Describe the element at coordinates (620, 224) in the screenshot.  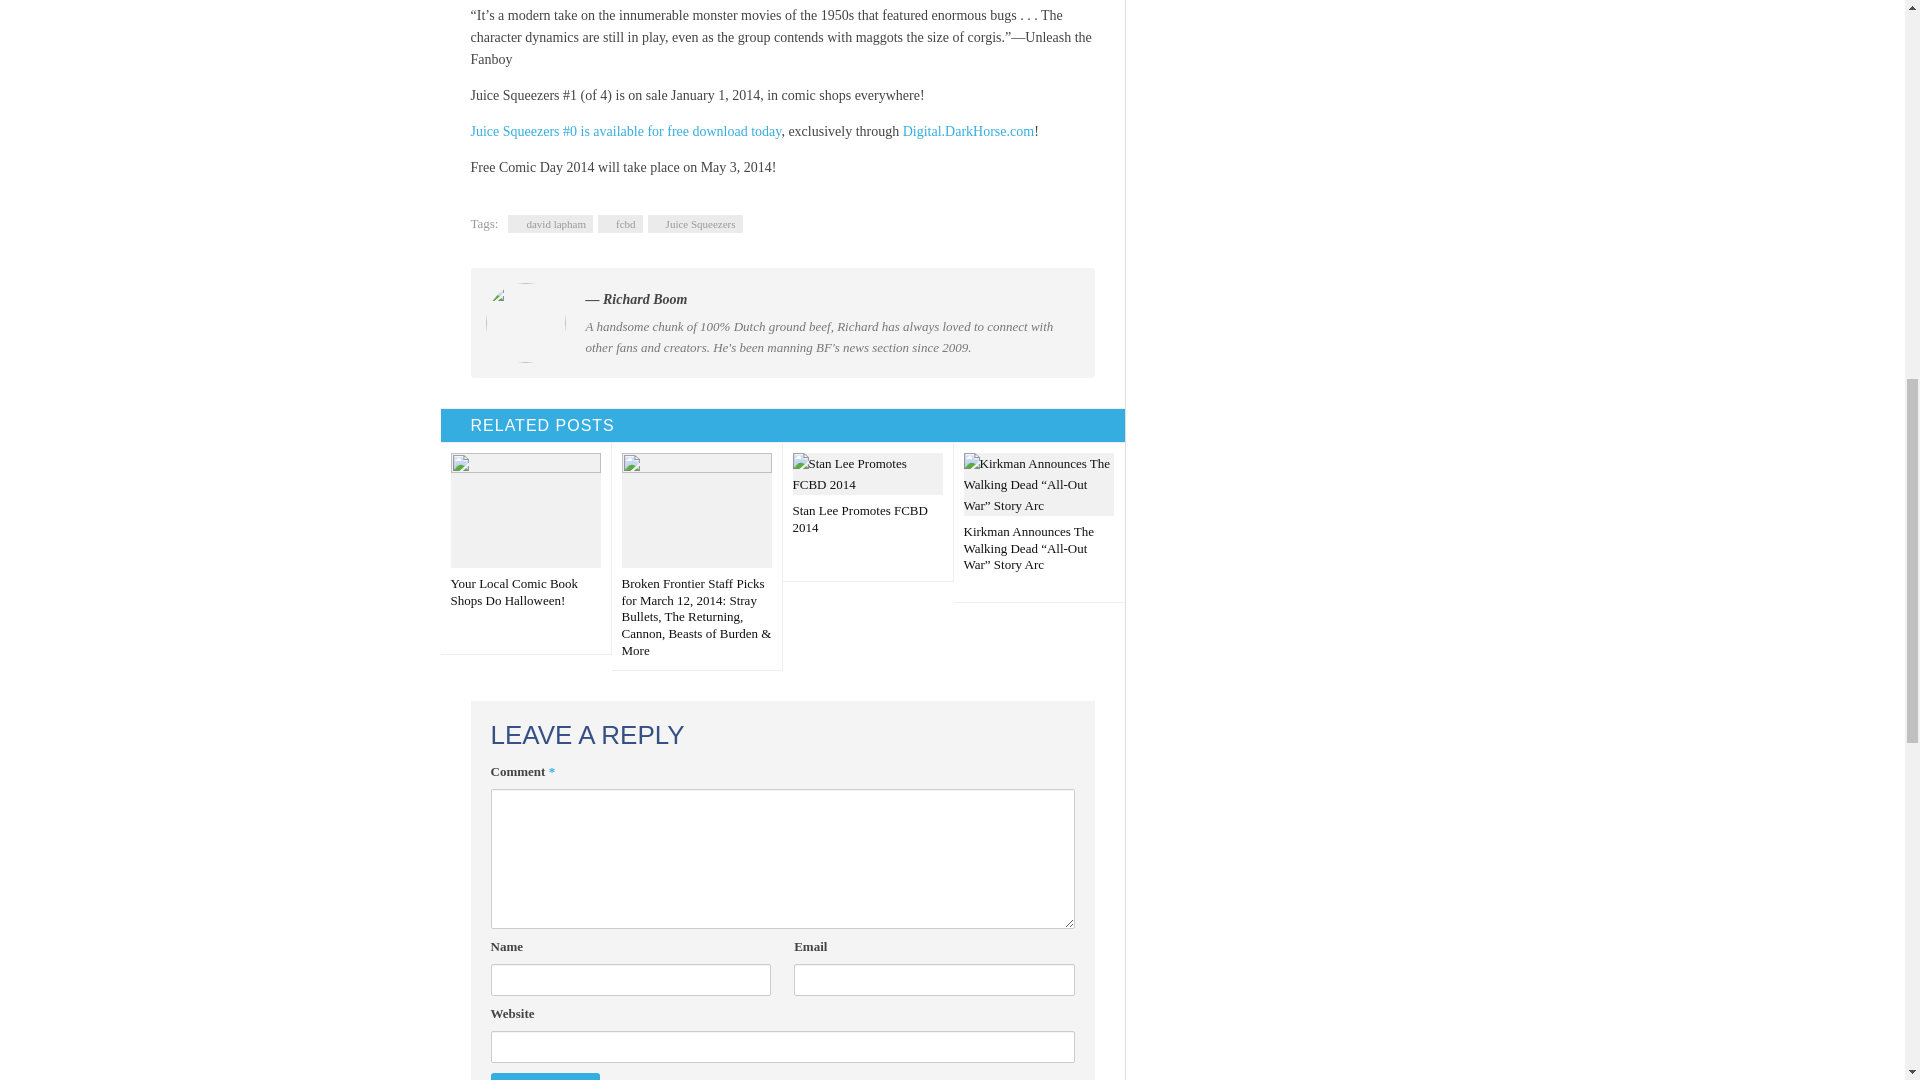
I see `fcbd` at that location.